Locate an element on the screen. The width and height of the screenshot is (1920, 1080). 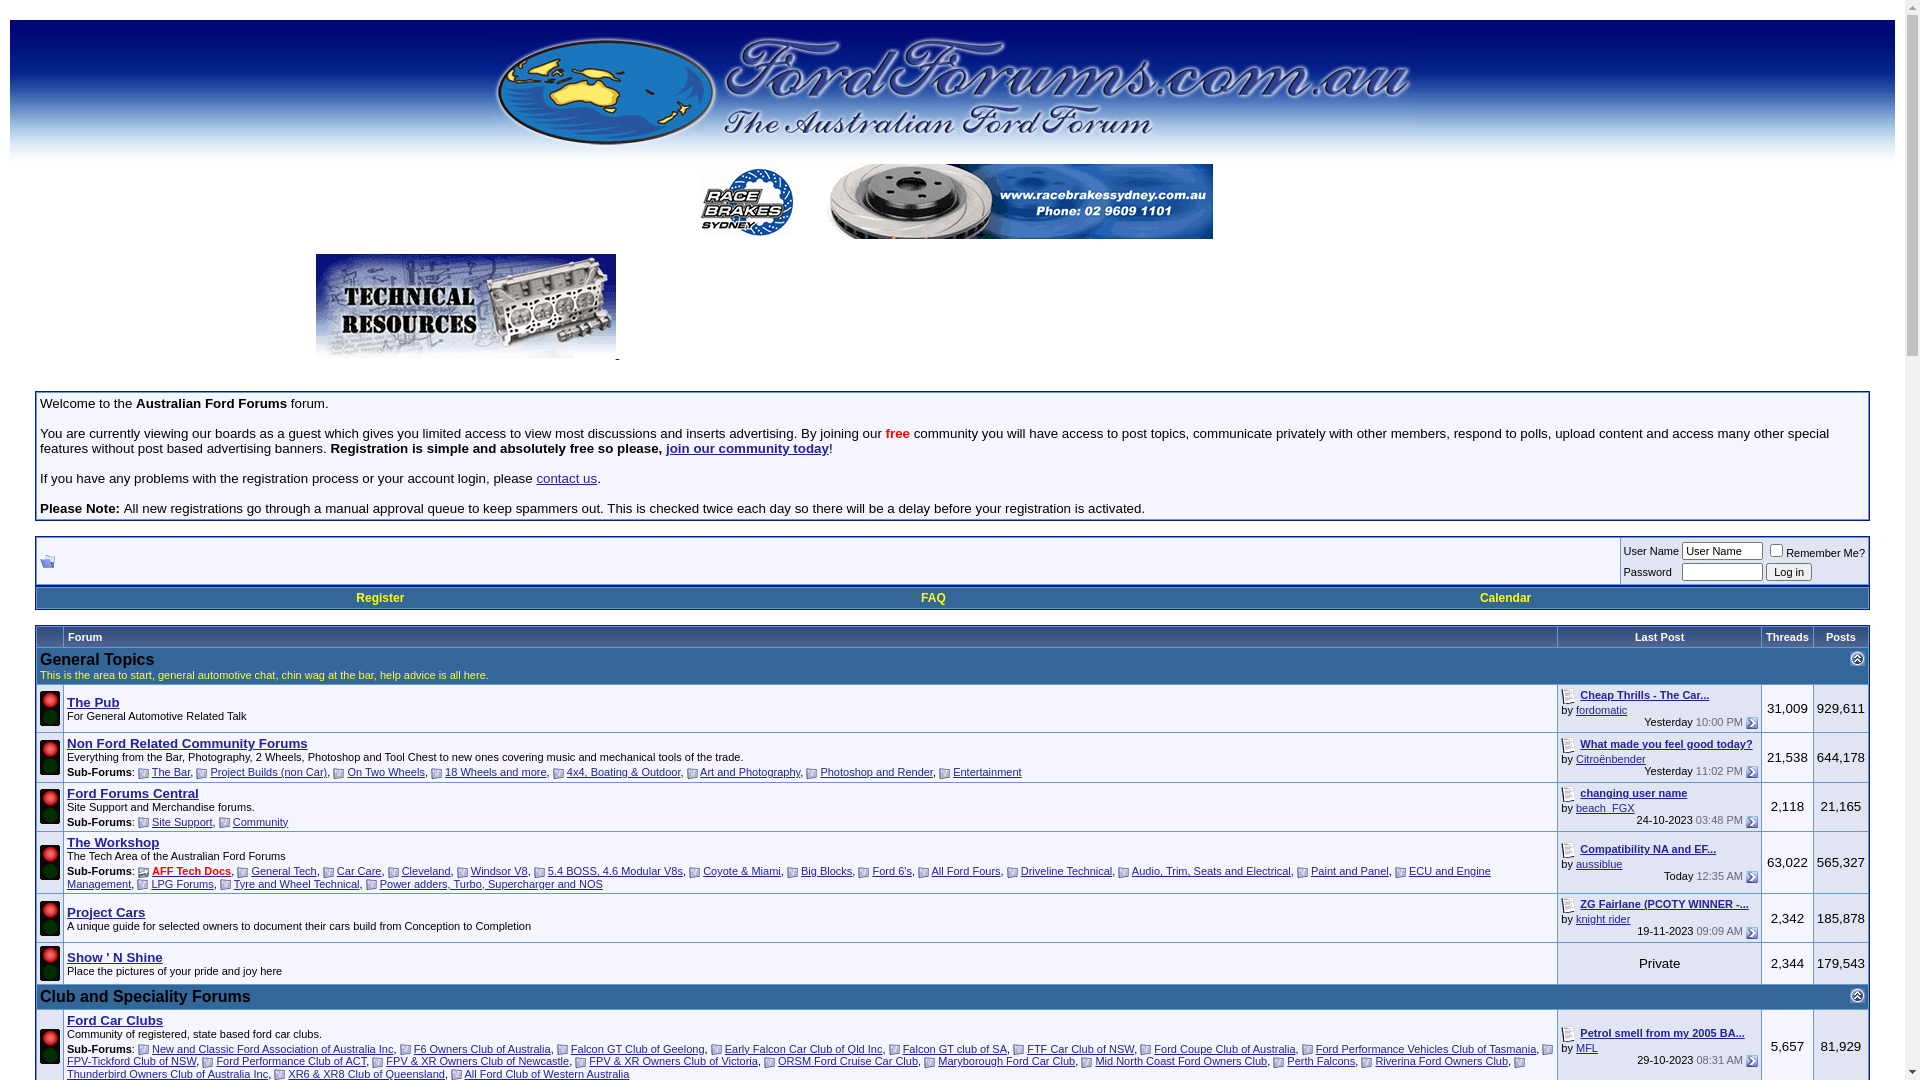
Register is located at coordinates (380, 598).